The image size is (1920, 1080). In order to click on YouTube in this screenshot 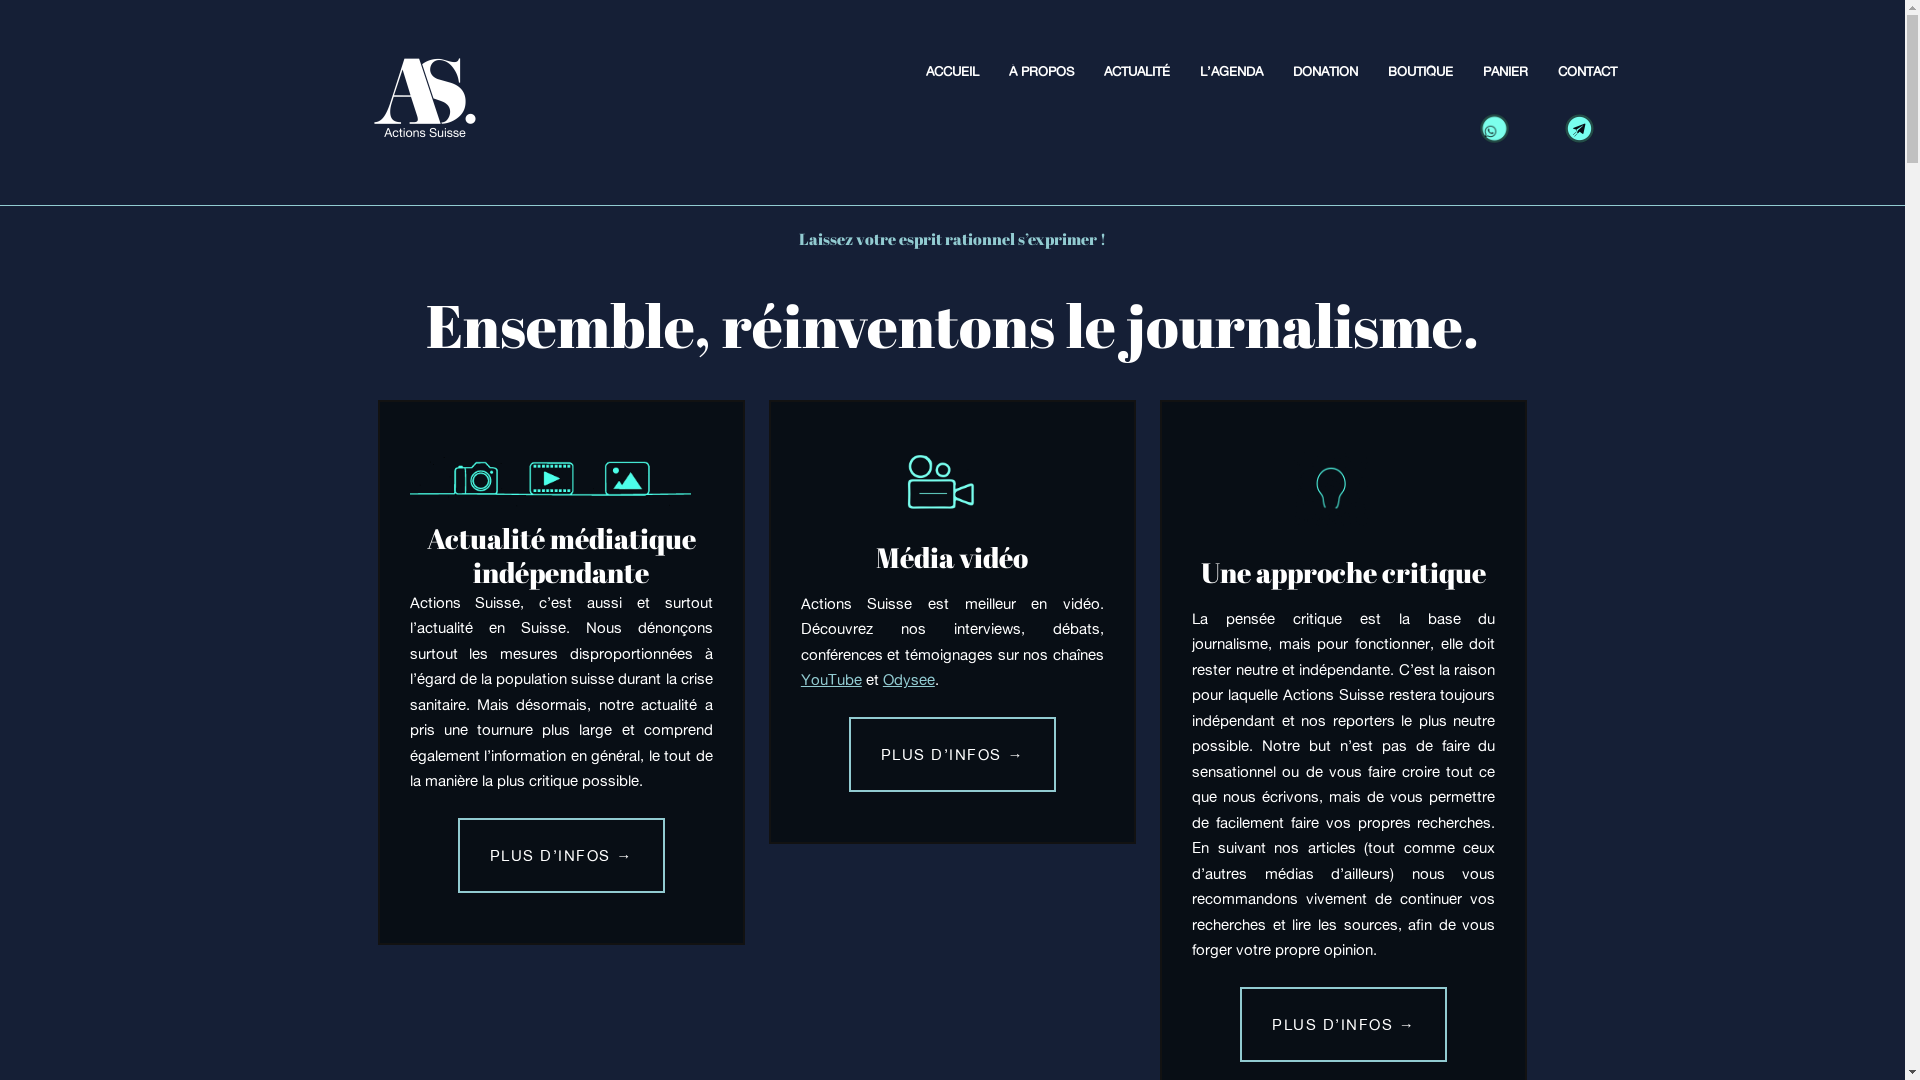, I will do `click(832, 680)`.